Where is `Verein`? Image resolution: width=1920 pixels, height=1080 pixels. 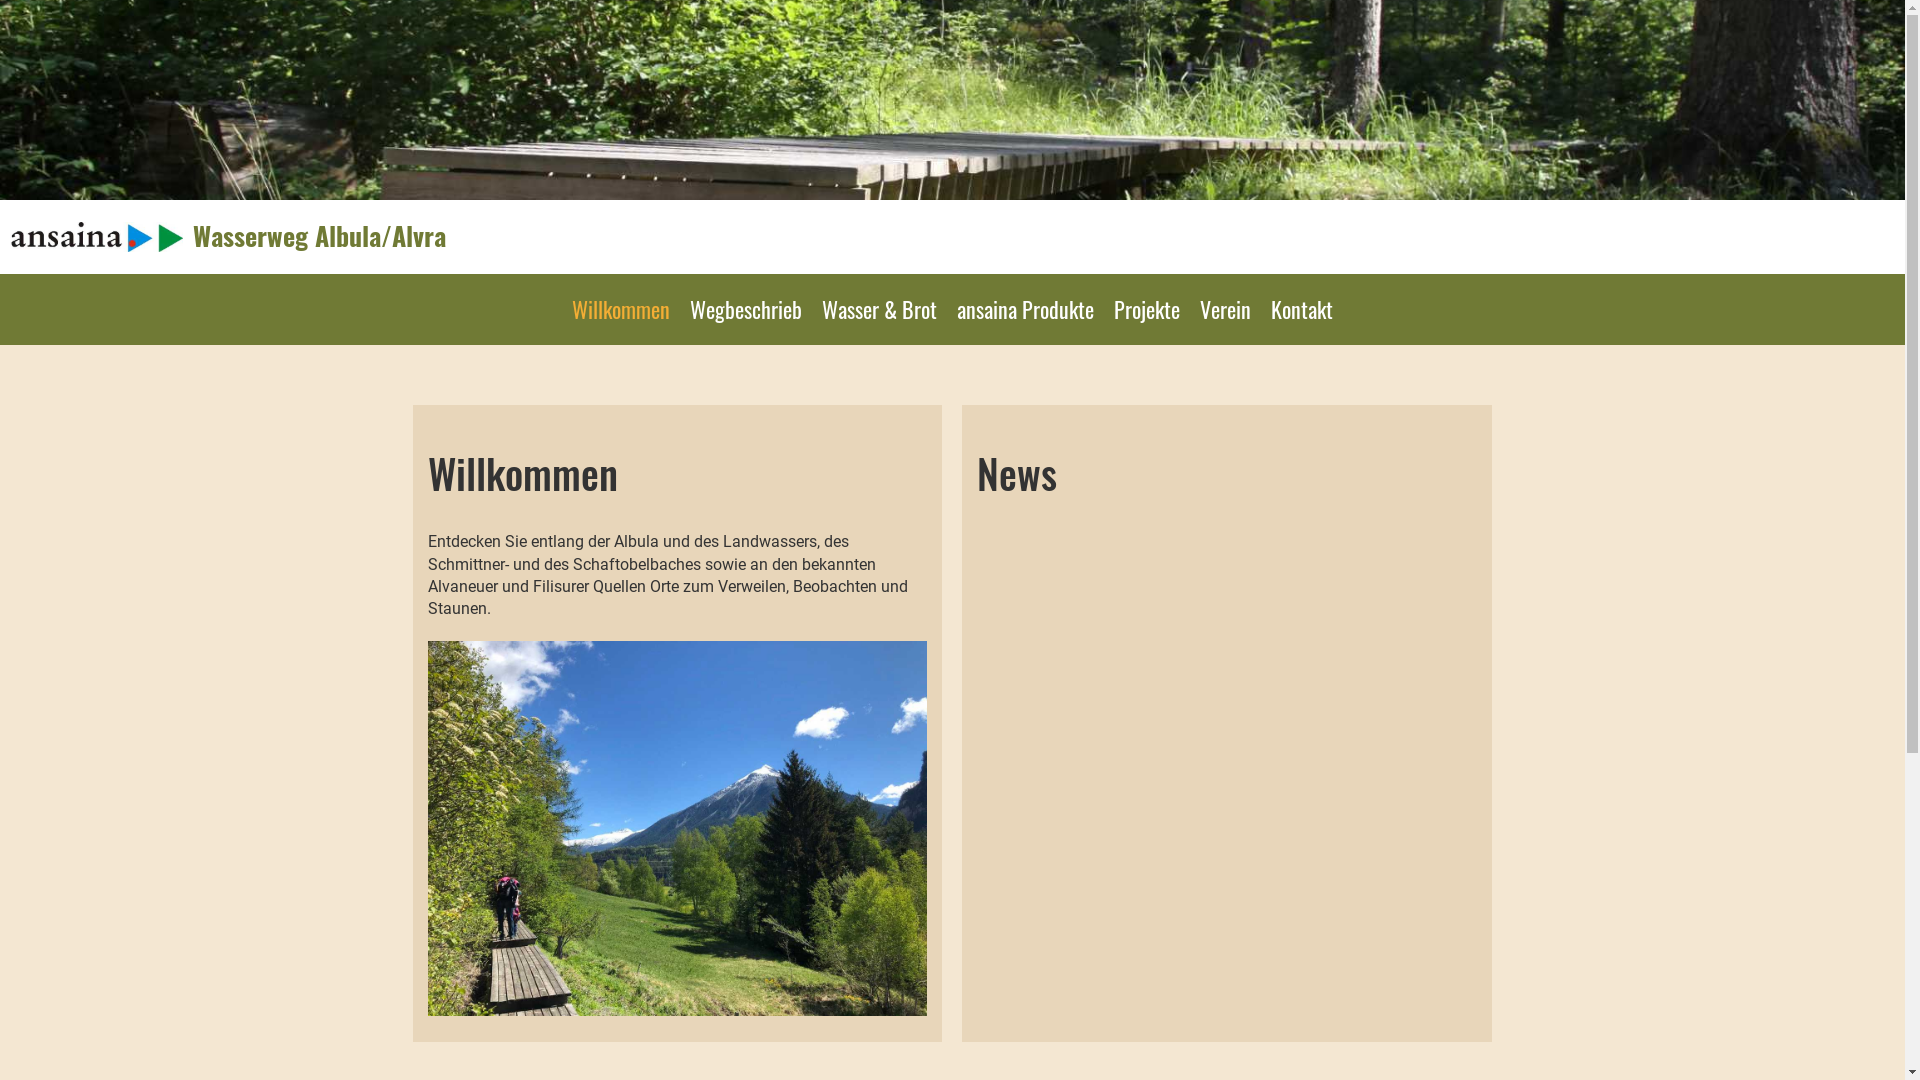 Verein is located at coordinates (1226, 310).